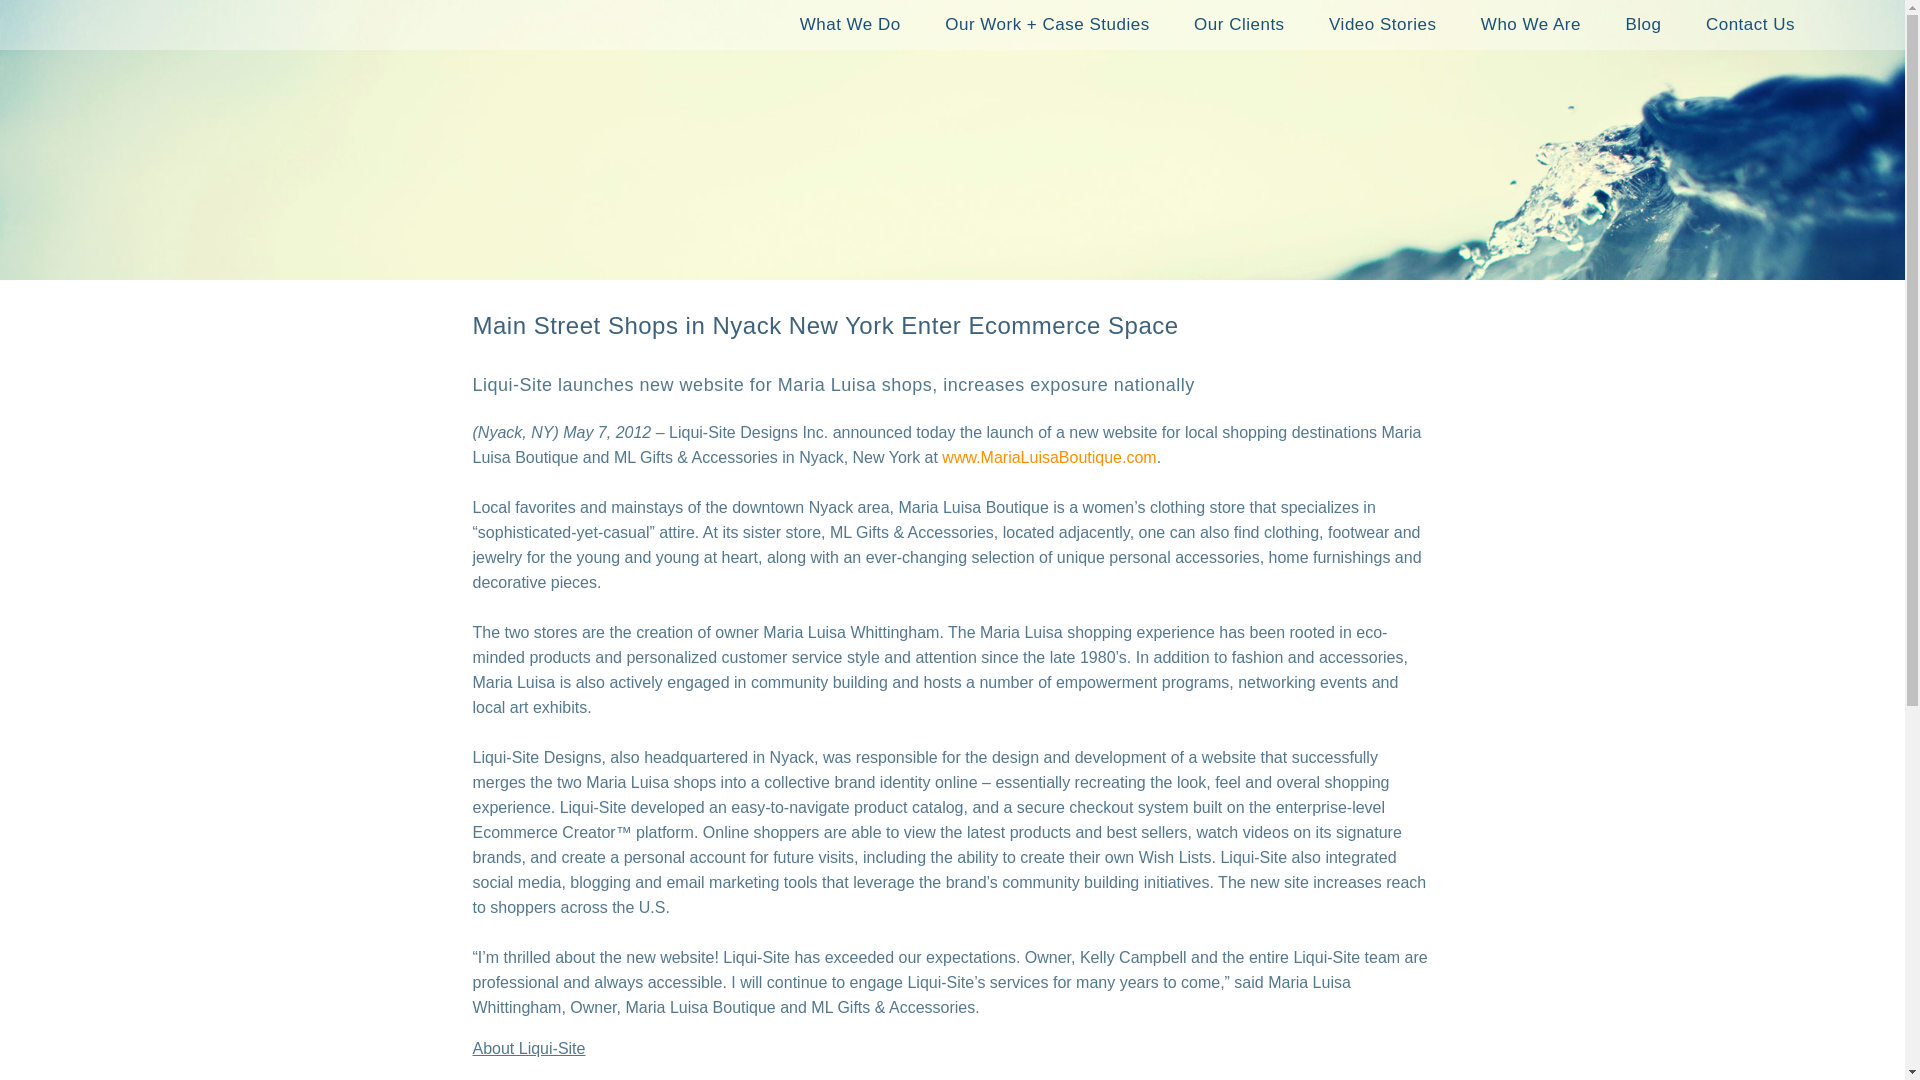 The height and width of the screenshot is (1080, 1920). I want to click on Video Stories, so click(1382, 24).